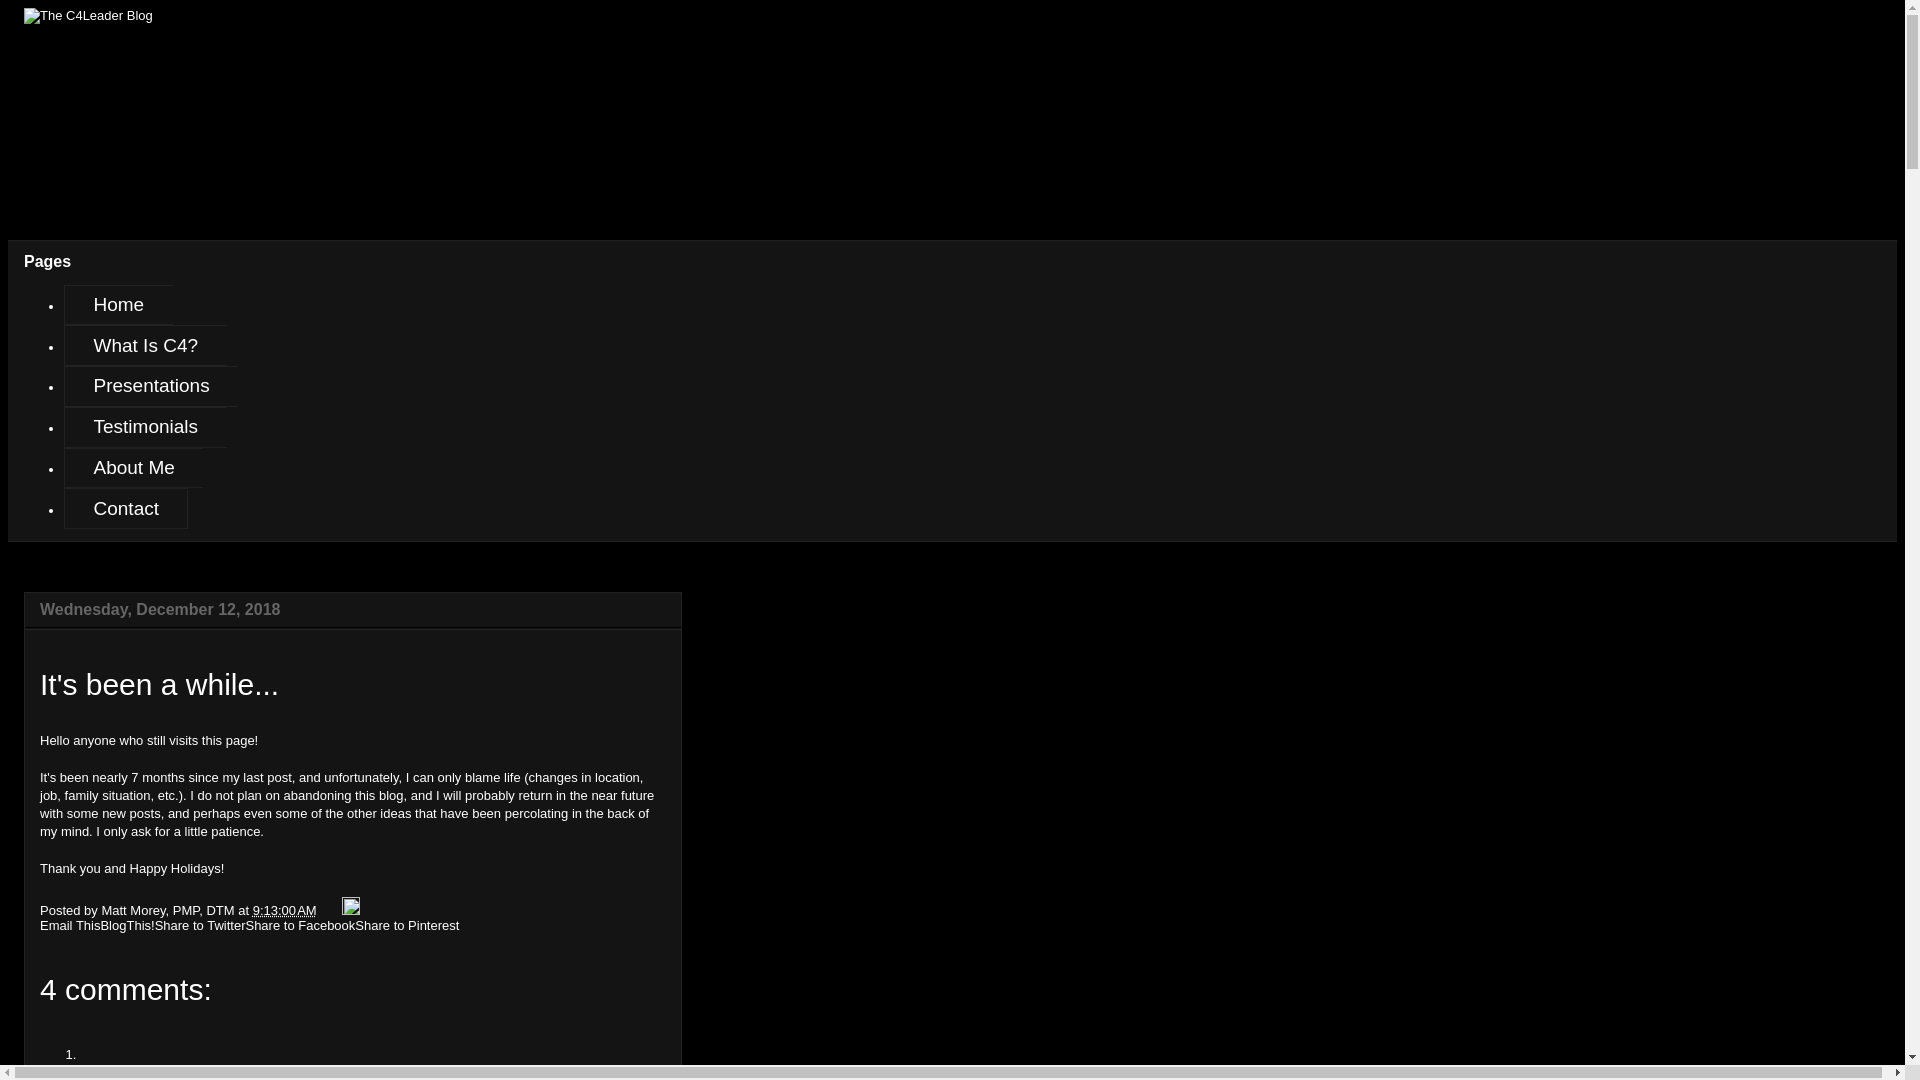 The height and width of the screenshot is (1080, 1920). Describe the element at coordinates (284, 910) in the screenshot. I see `permanent link` at that location.